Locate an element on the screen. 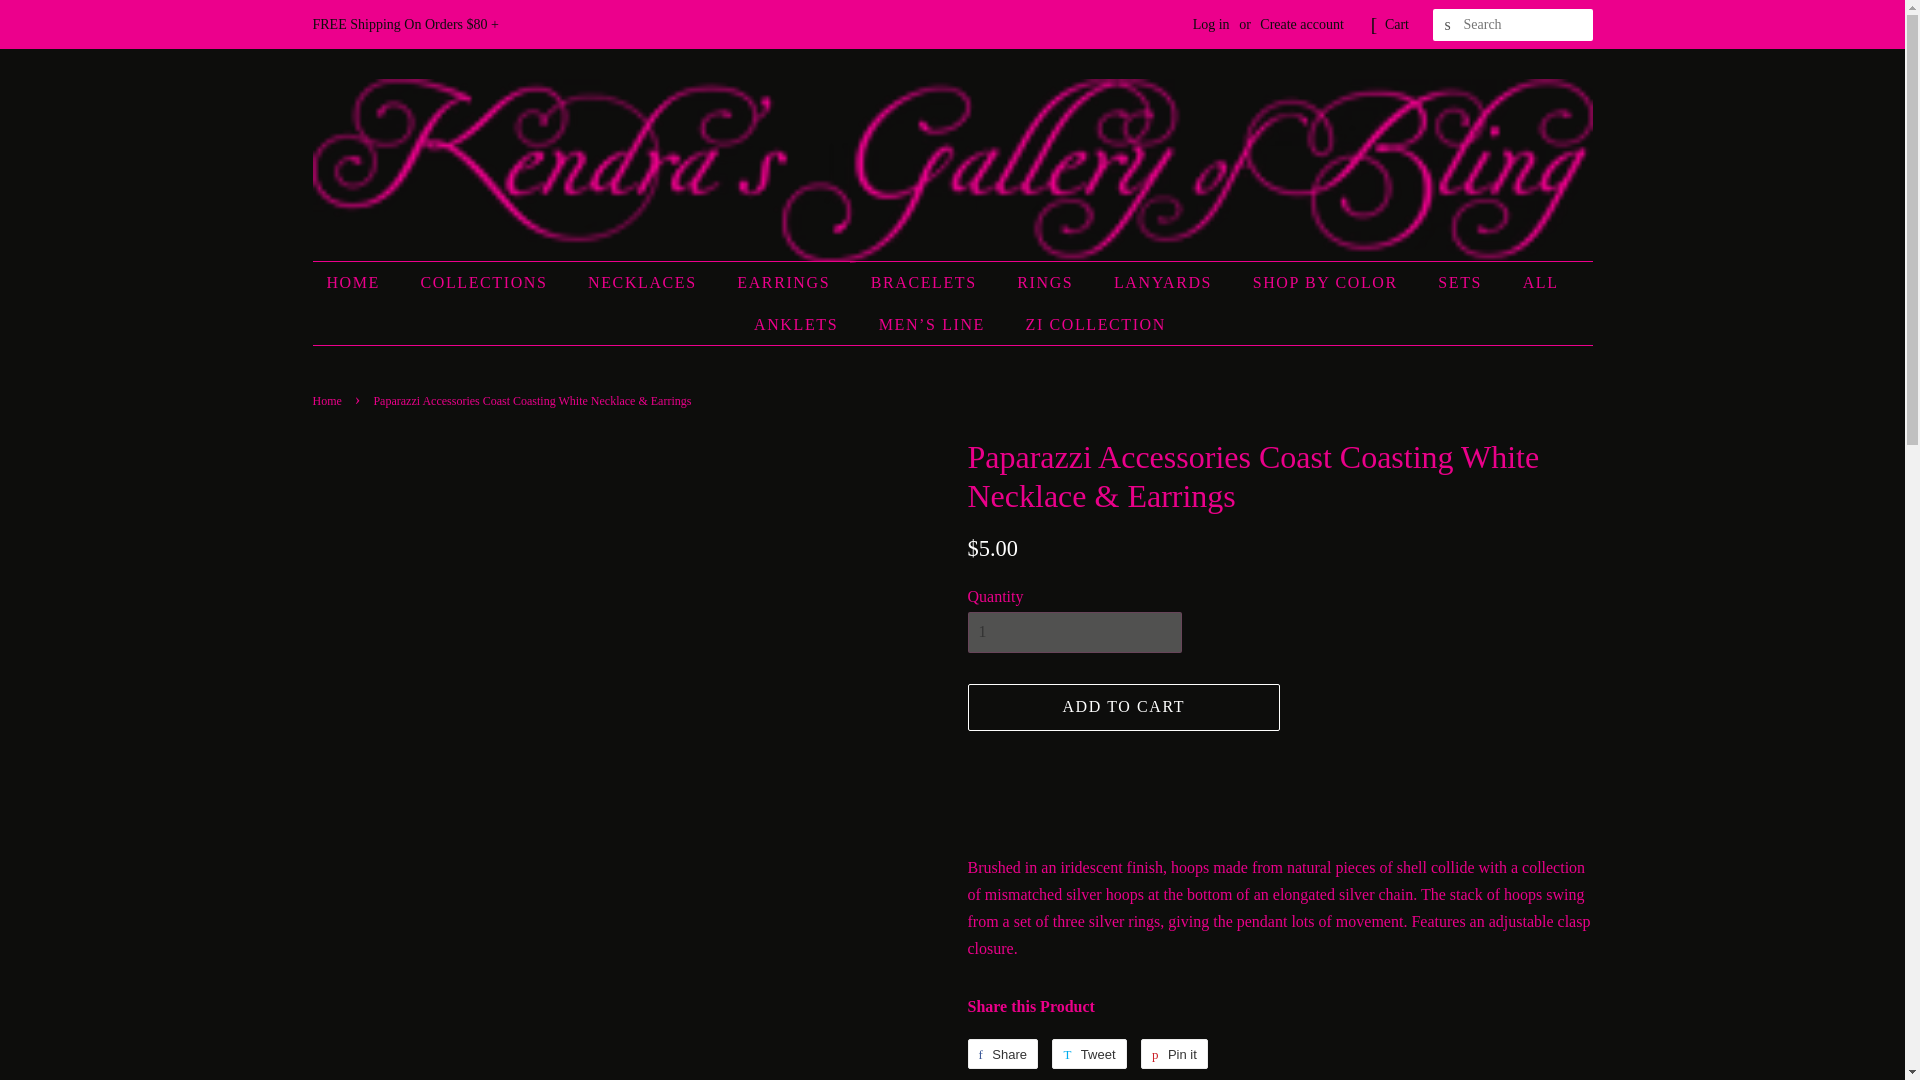 Image resolution: width=1920 pixels, height=1080 pixels. EARRINGS is located at coordinates (786, 282).